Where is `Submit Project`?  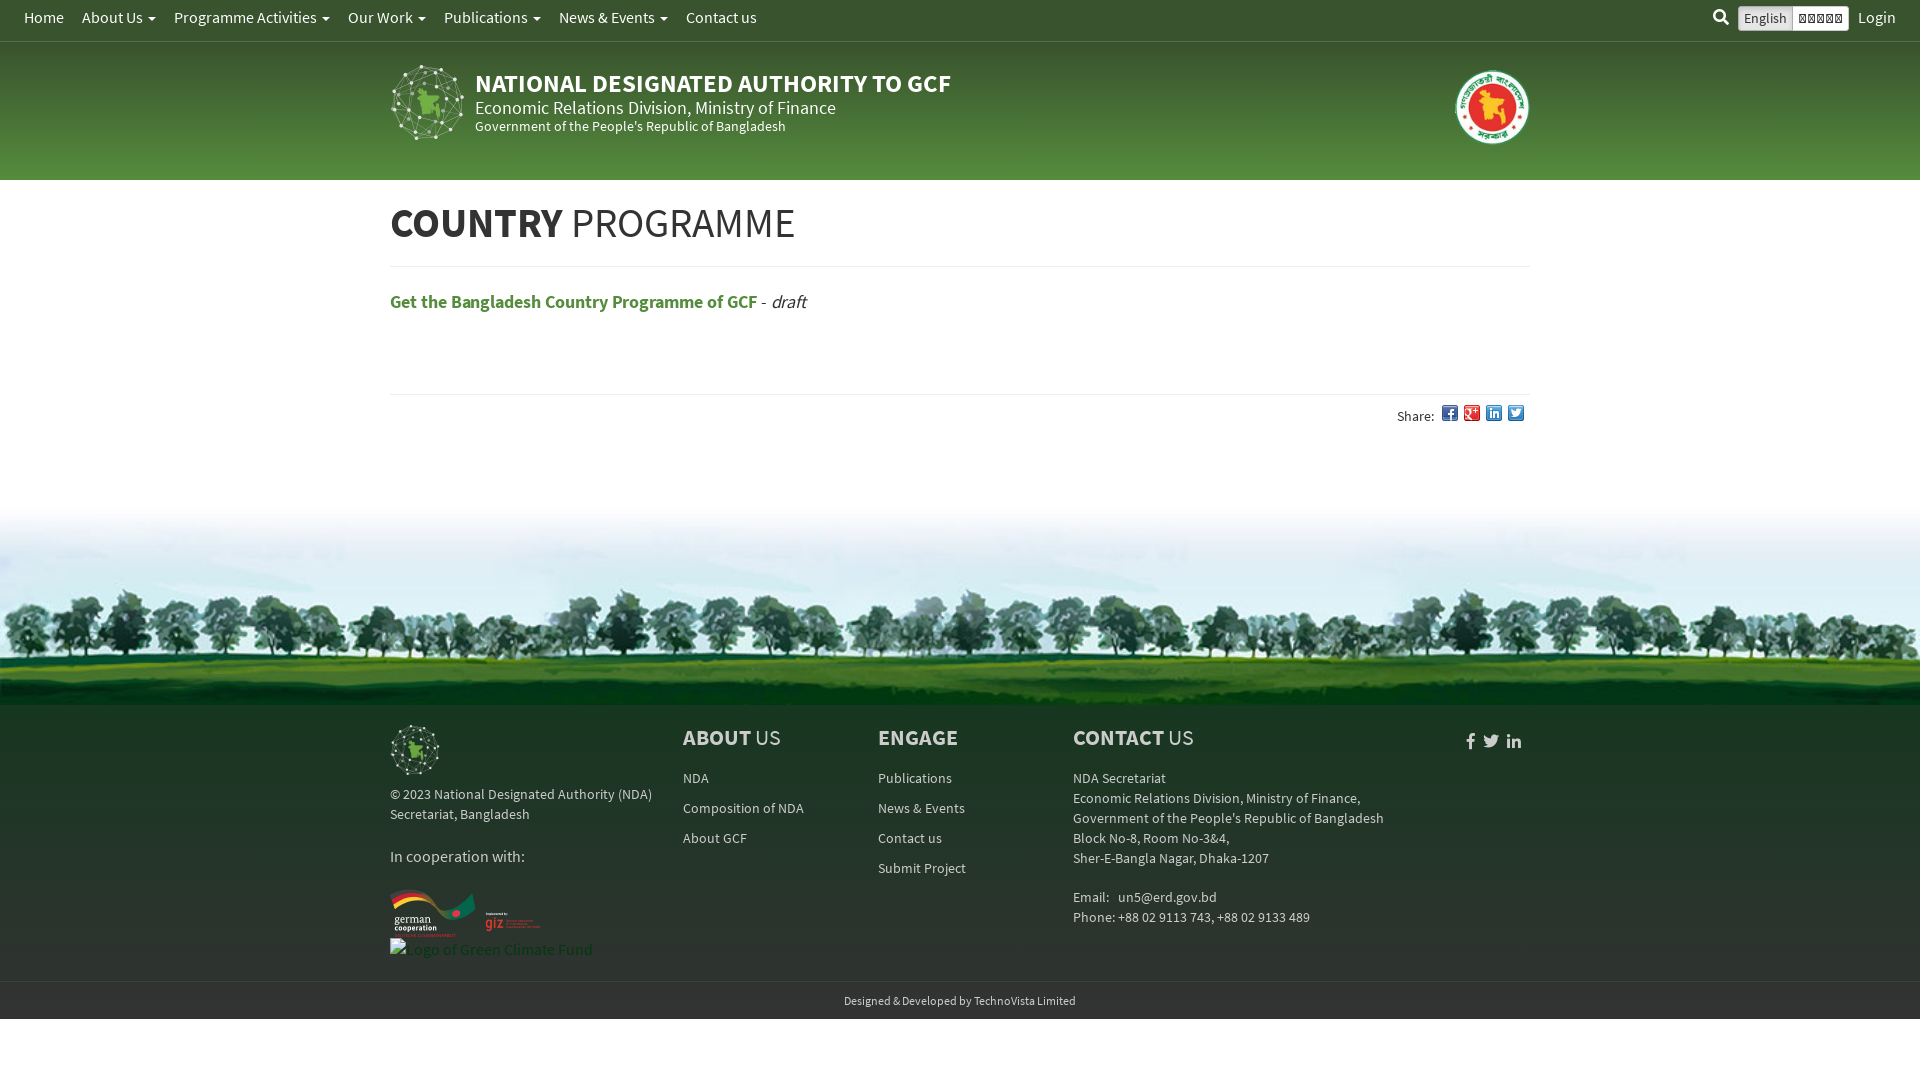 Submit Project is located at coordinates (922, 868).